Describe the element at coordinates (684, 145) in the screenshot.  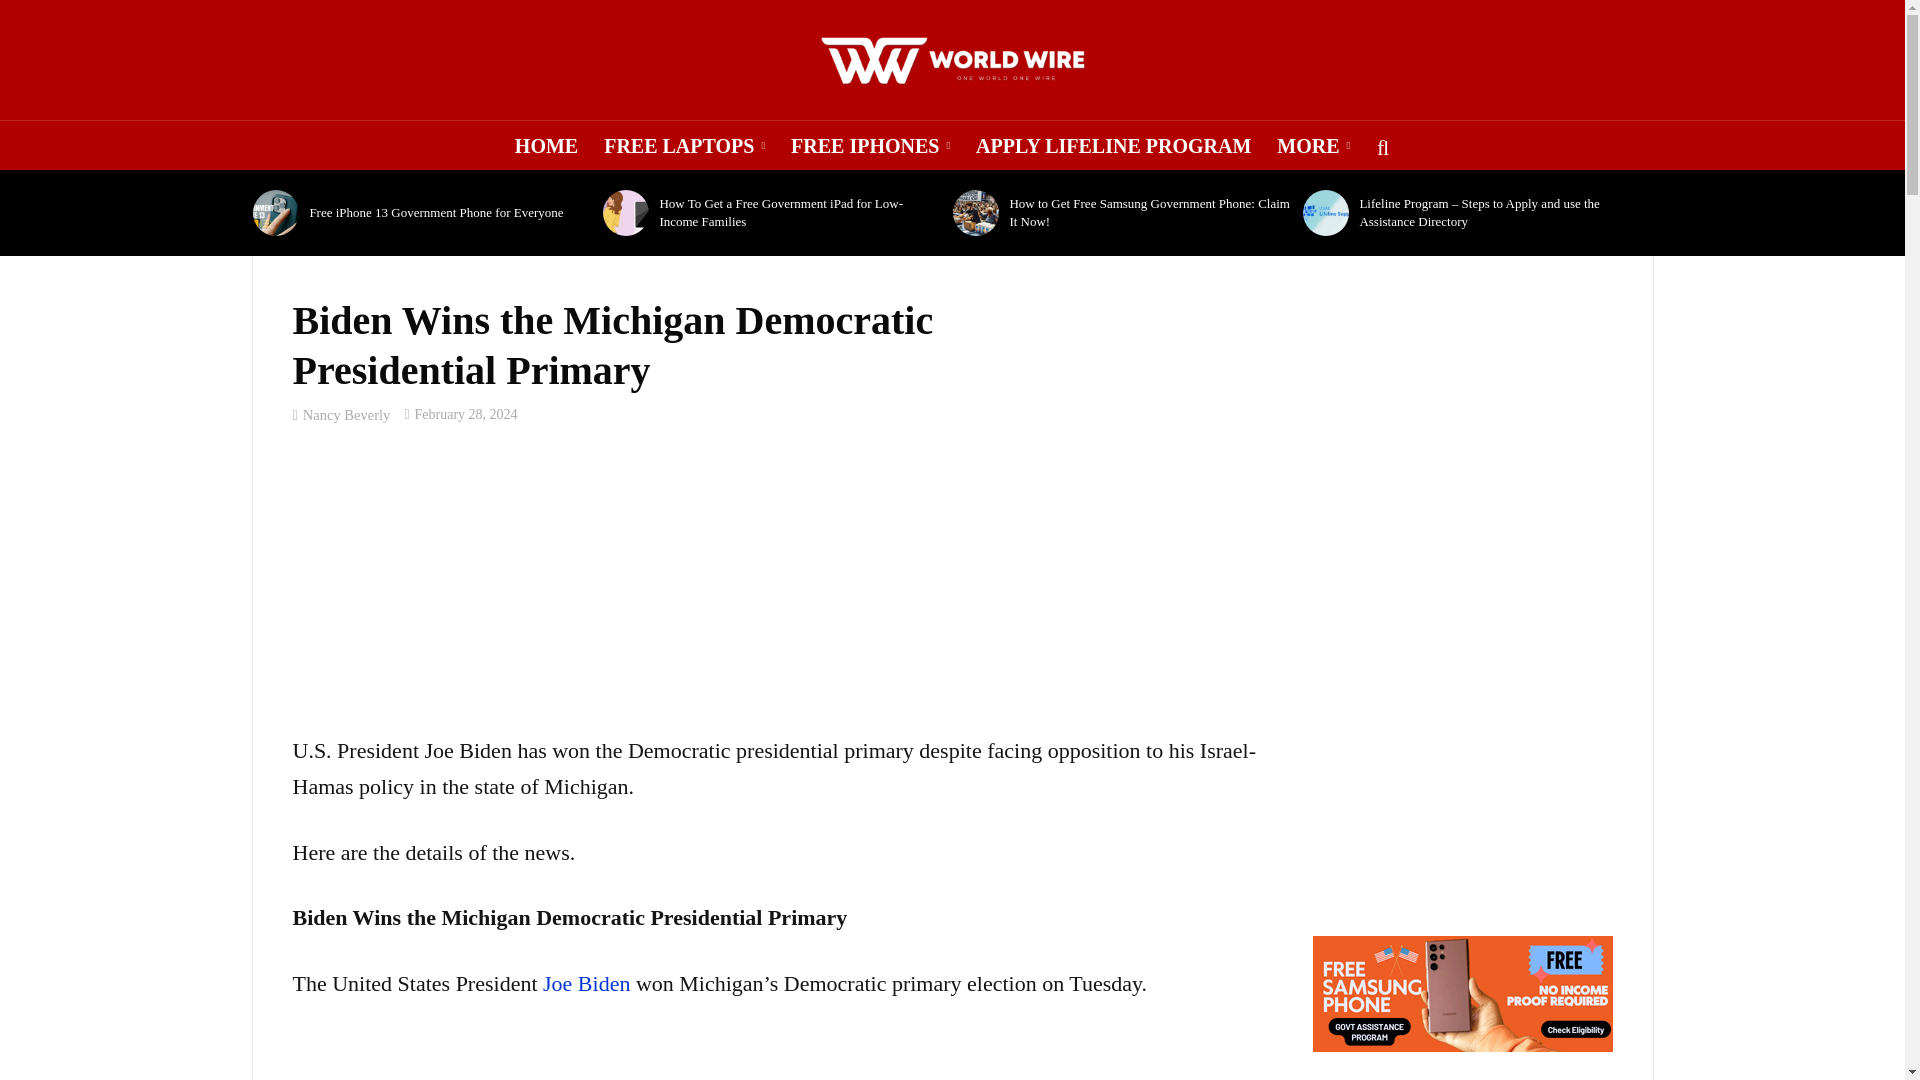
I see `FREE LAPTOPS` at that location.